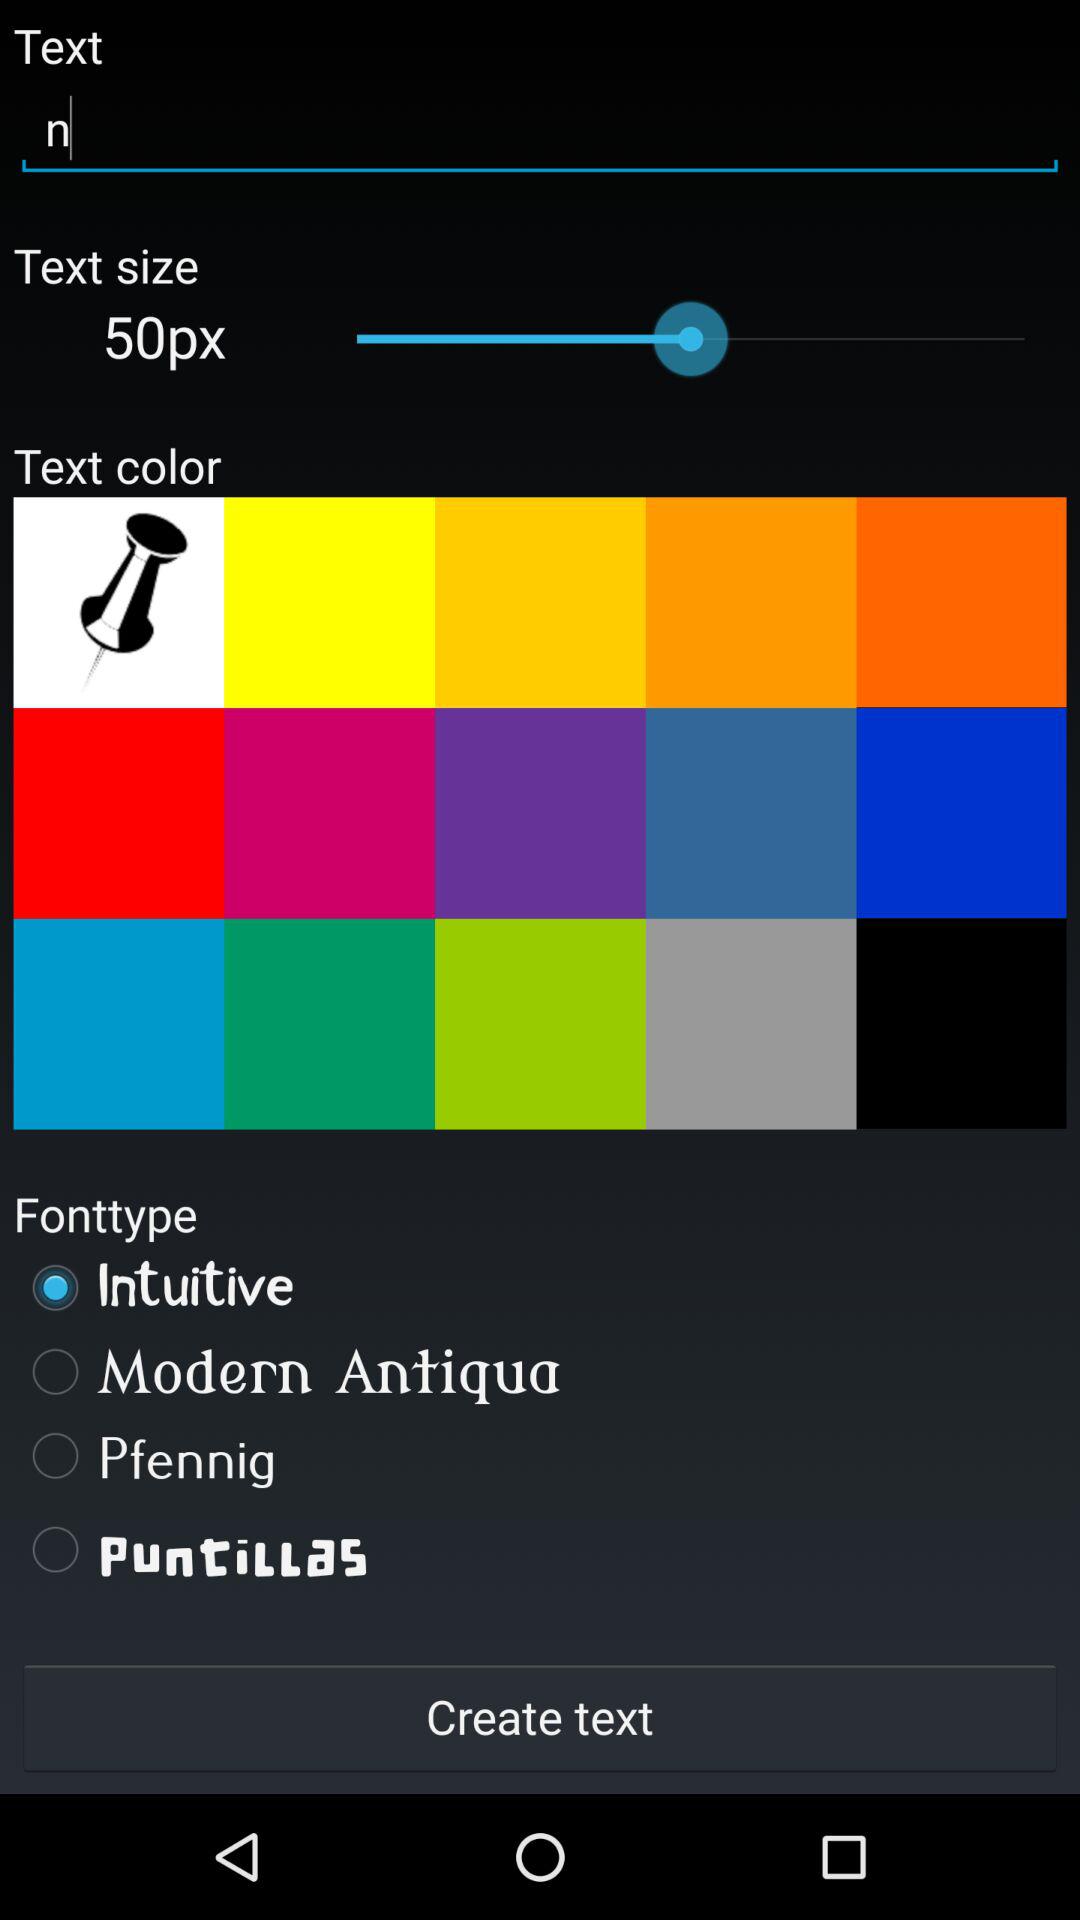 The image size is (1080, 1920). Describe the element at coordinates (961, 1023) in the screenshot. I see `select text color black` at that location.